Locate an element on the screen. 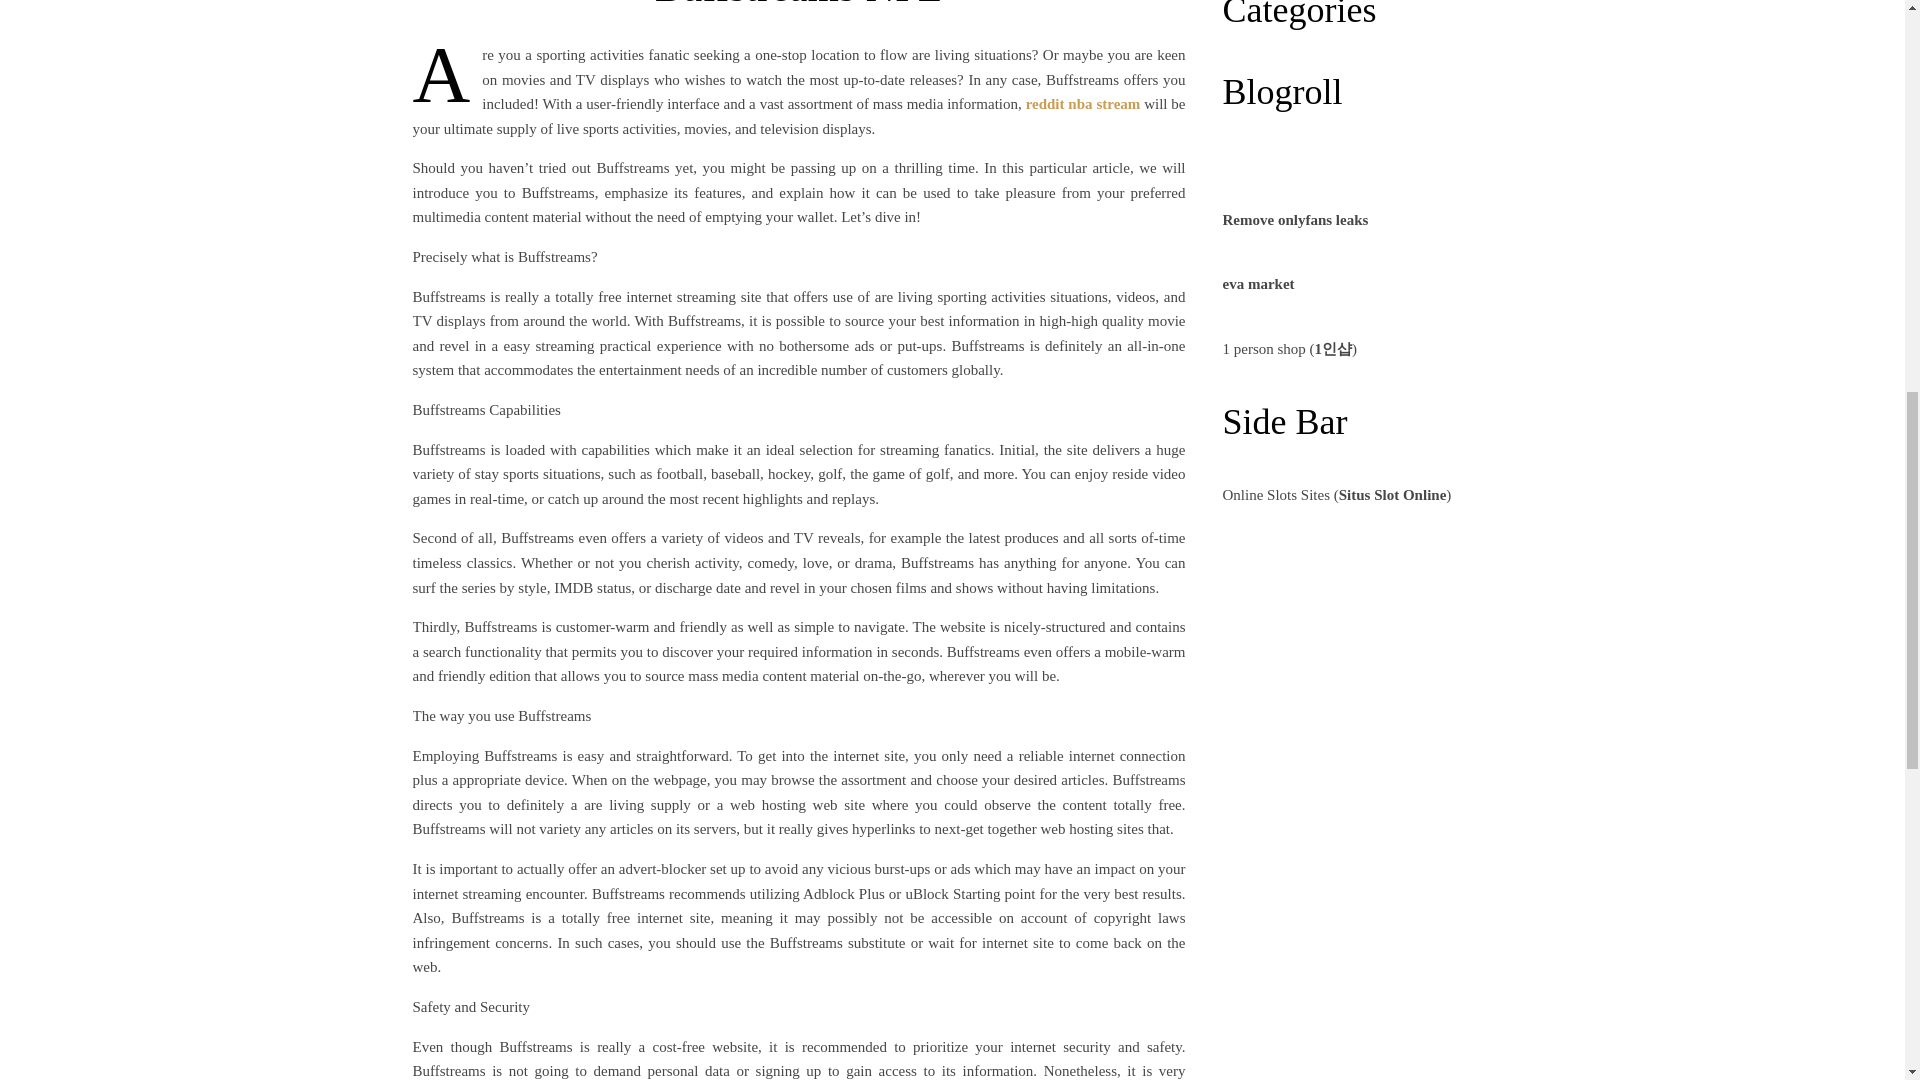 The width and height of the screenshot is (1920, 1080). Remove onlyfans leaks is located at coordinates (1294, 219).